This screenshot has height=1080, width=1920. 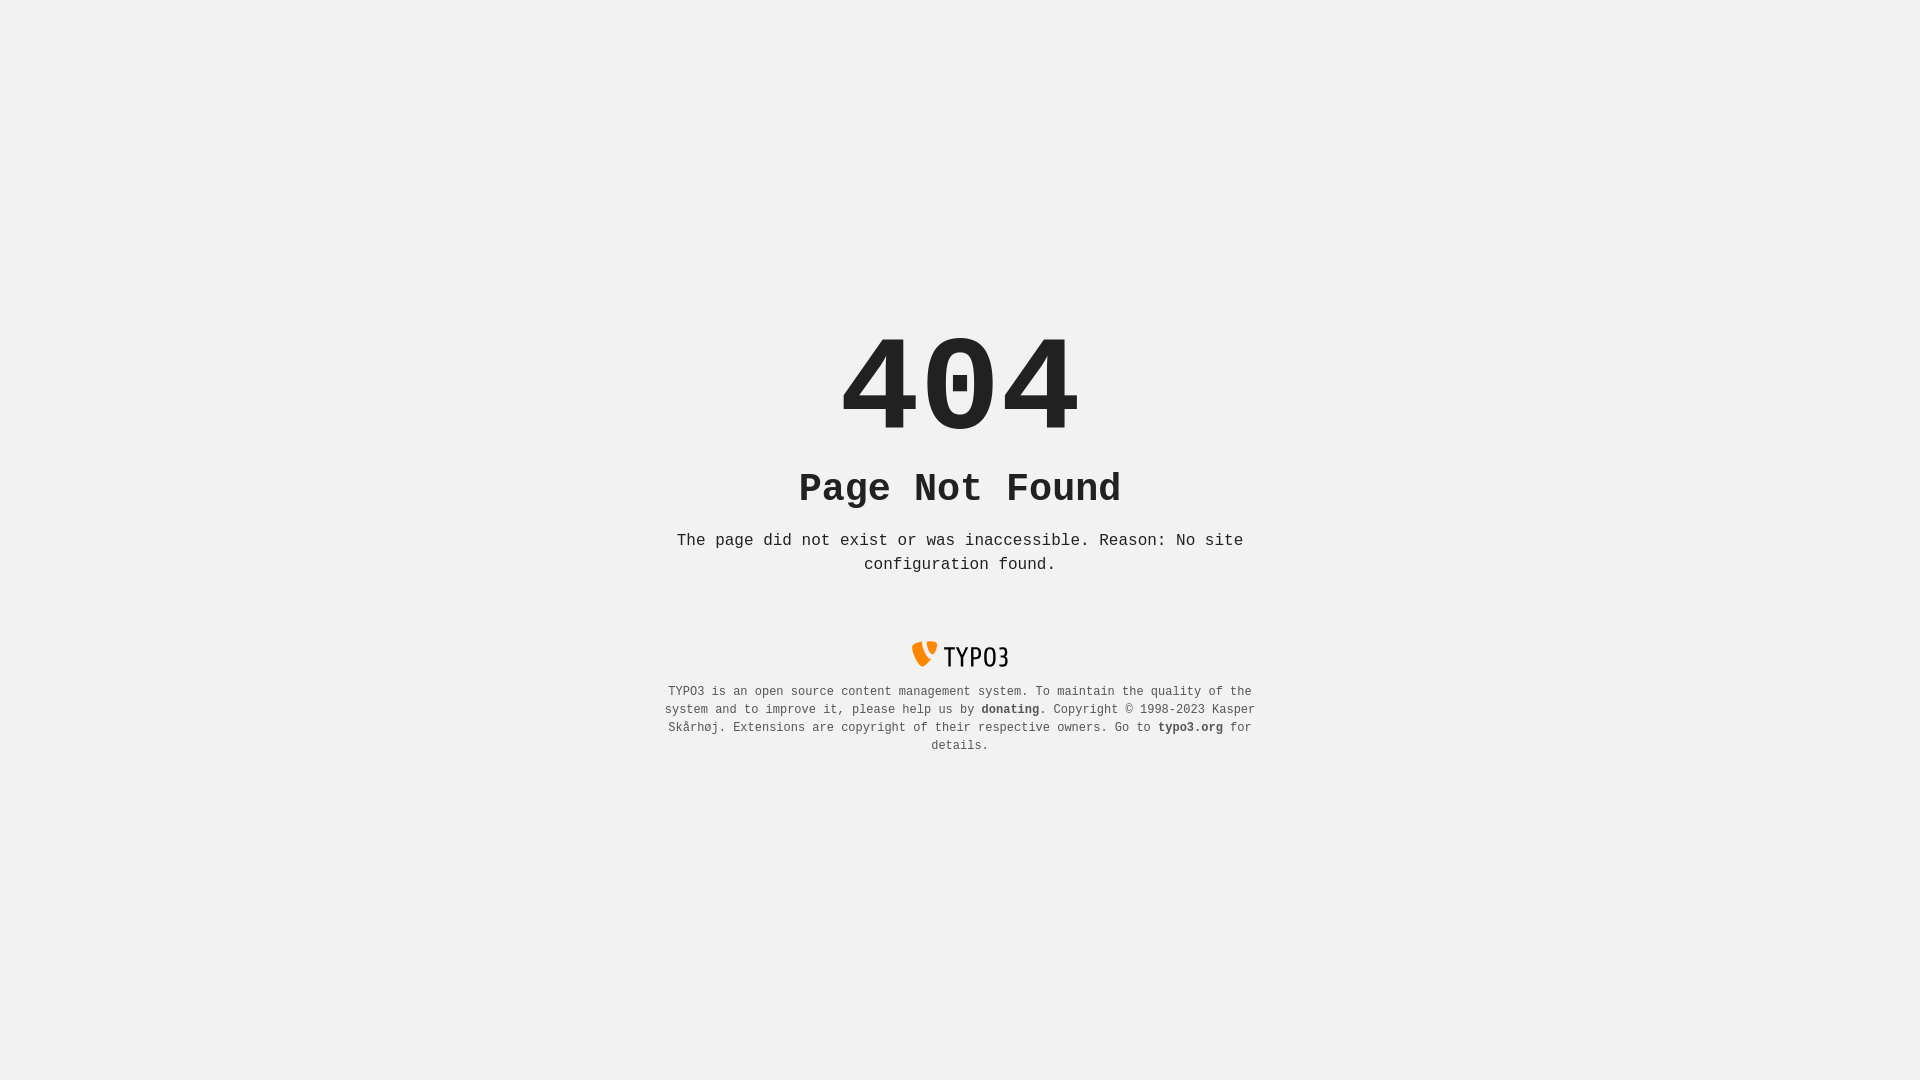 What do you see at coordinates (1011, 710) in the screenshot?
I see `donating` at bounding box center [1011, 710].